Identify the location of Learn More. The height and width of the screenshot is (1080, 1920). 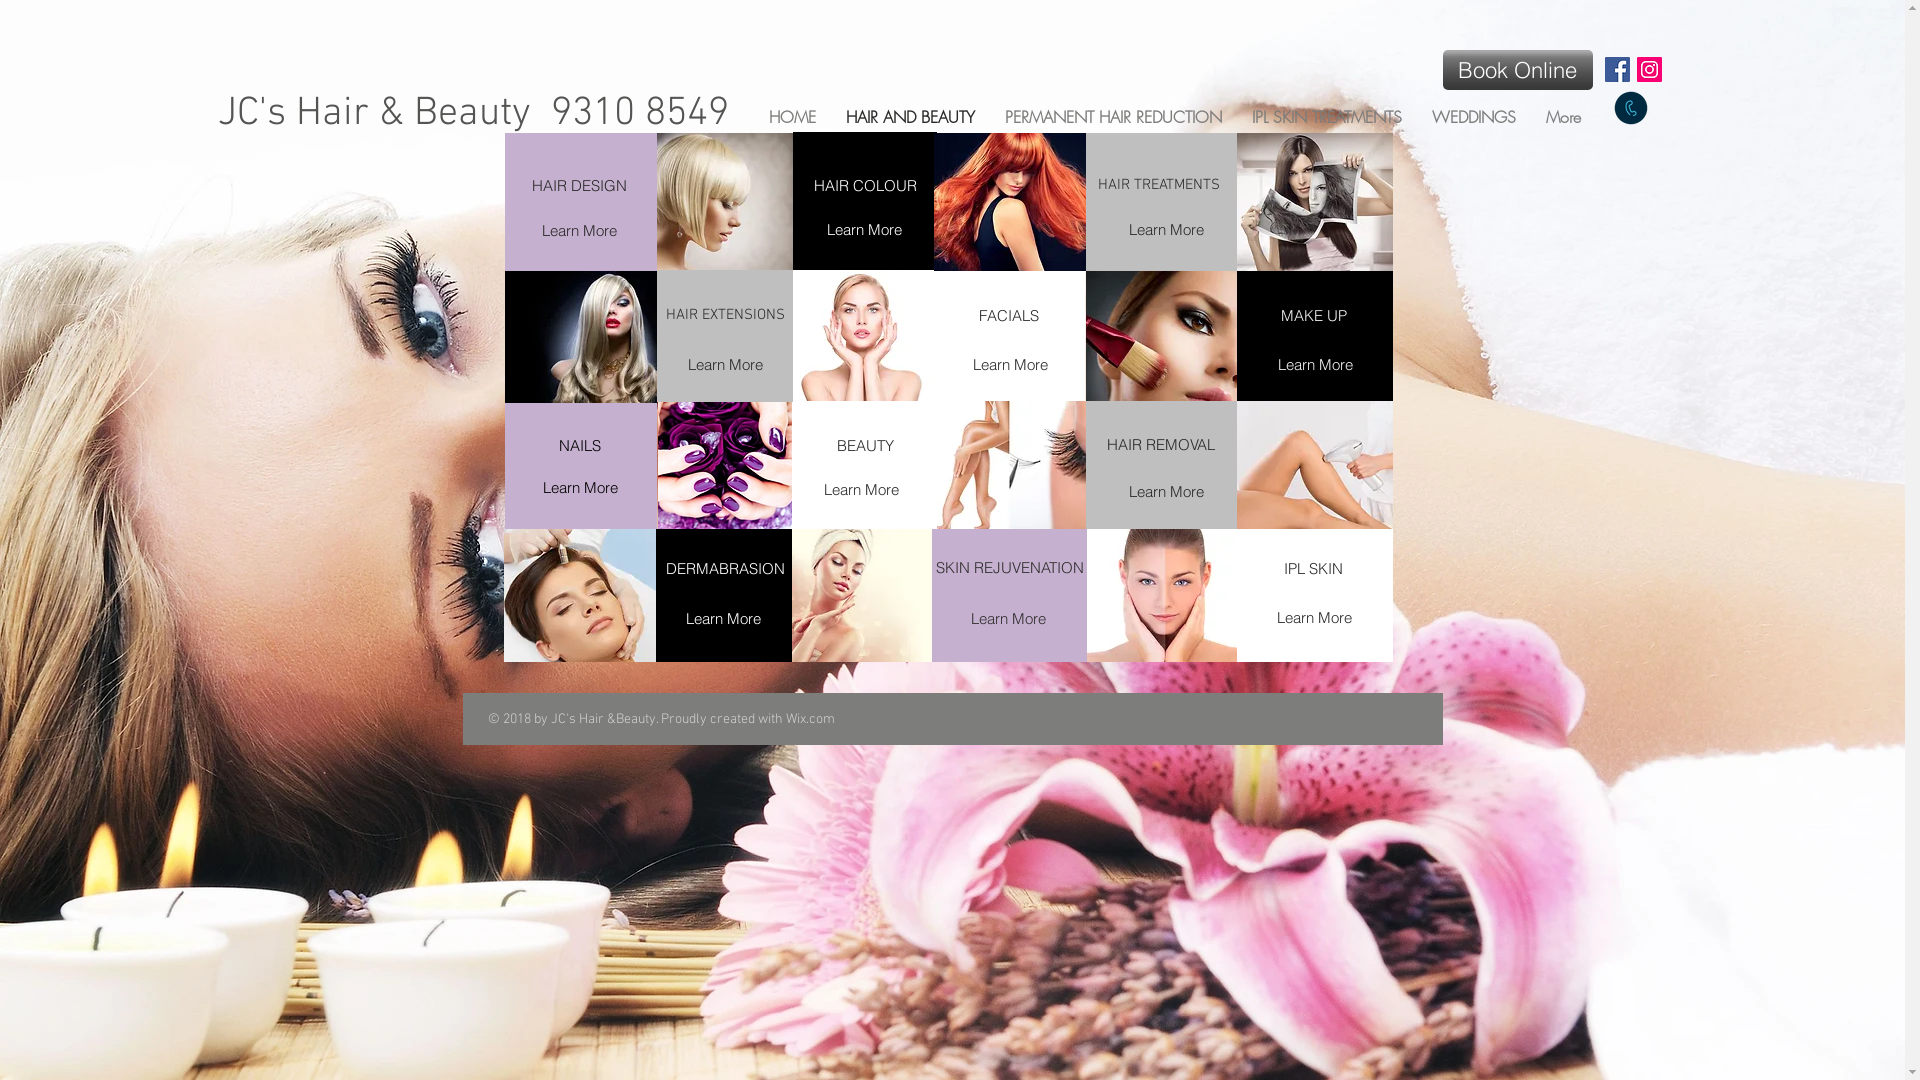
(1314, 617).